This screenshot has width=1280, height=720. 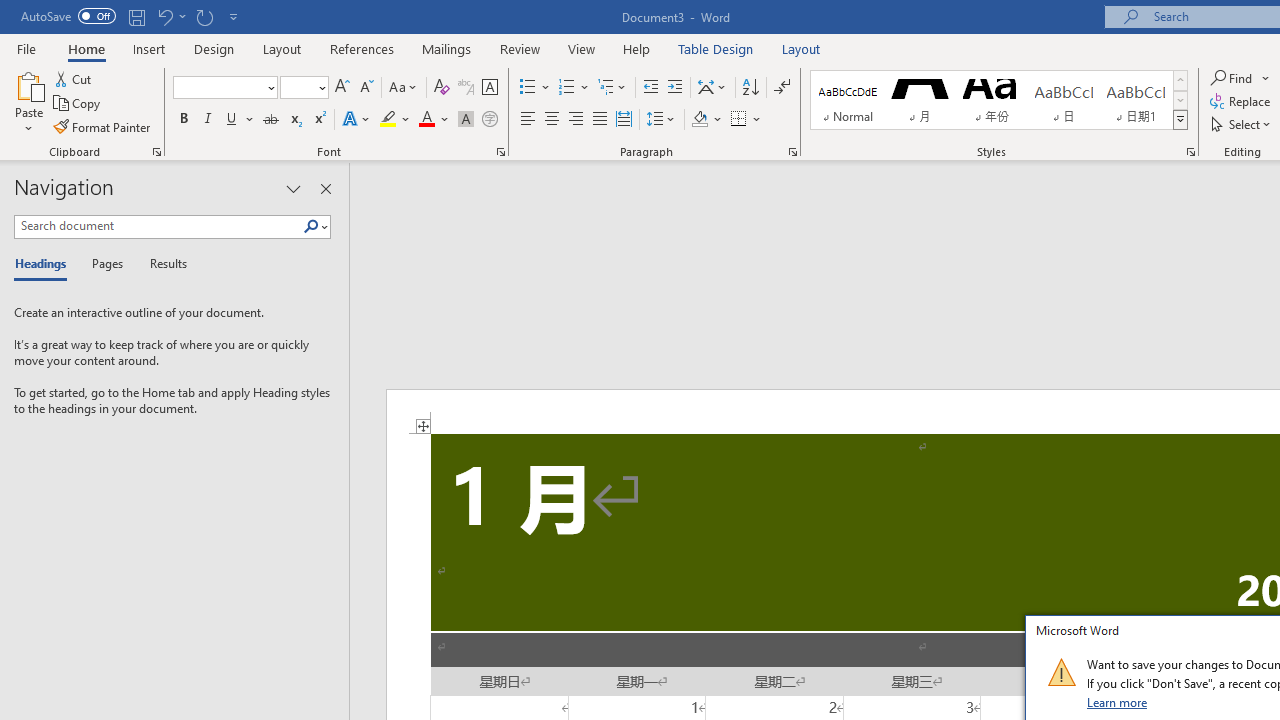 What do you see at coordinates (366, 88) in the screenshot?
I see `Shrink Font` at bounding box center [366, 88].